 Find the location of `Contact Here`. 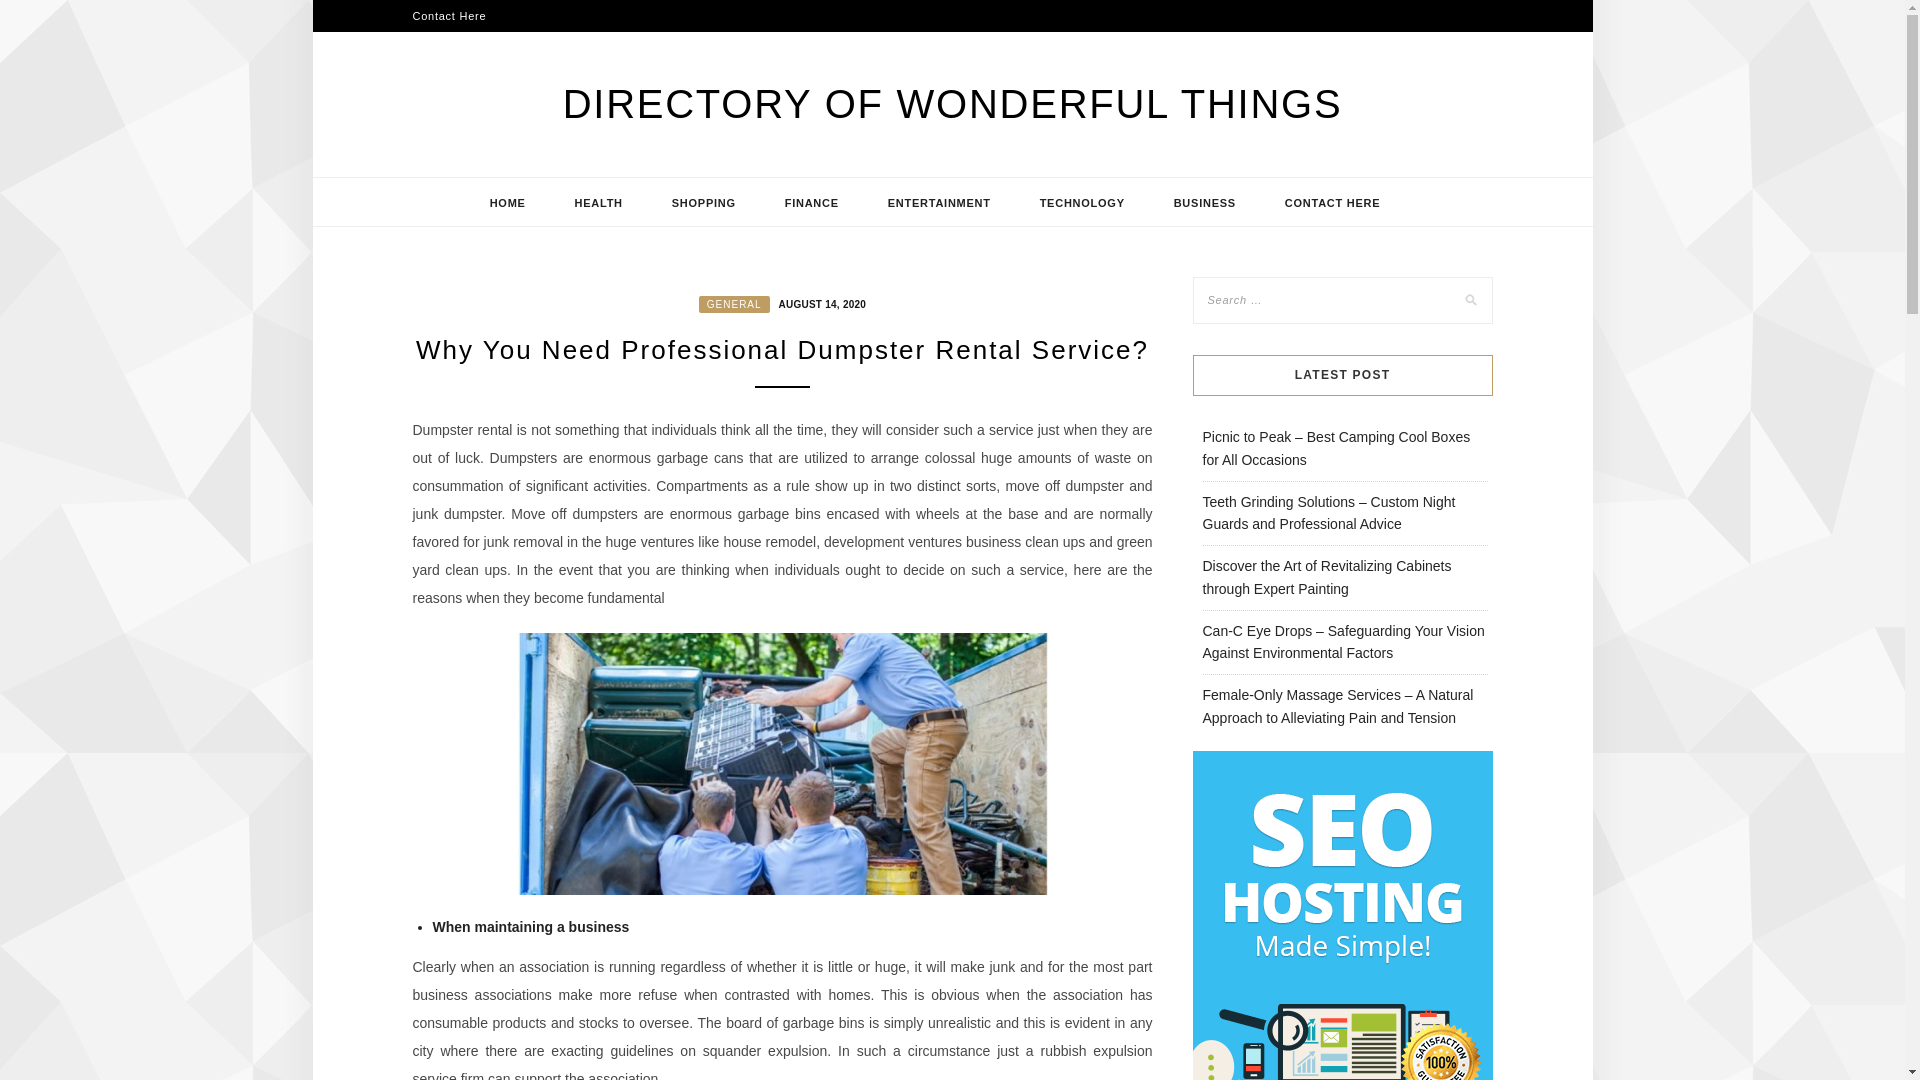

Contact Here is located at coordinates (448, 16).